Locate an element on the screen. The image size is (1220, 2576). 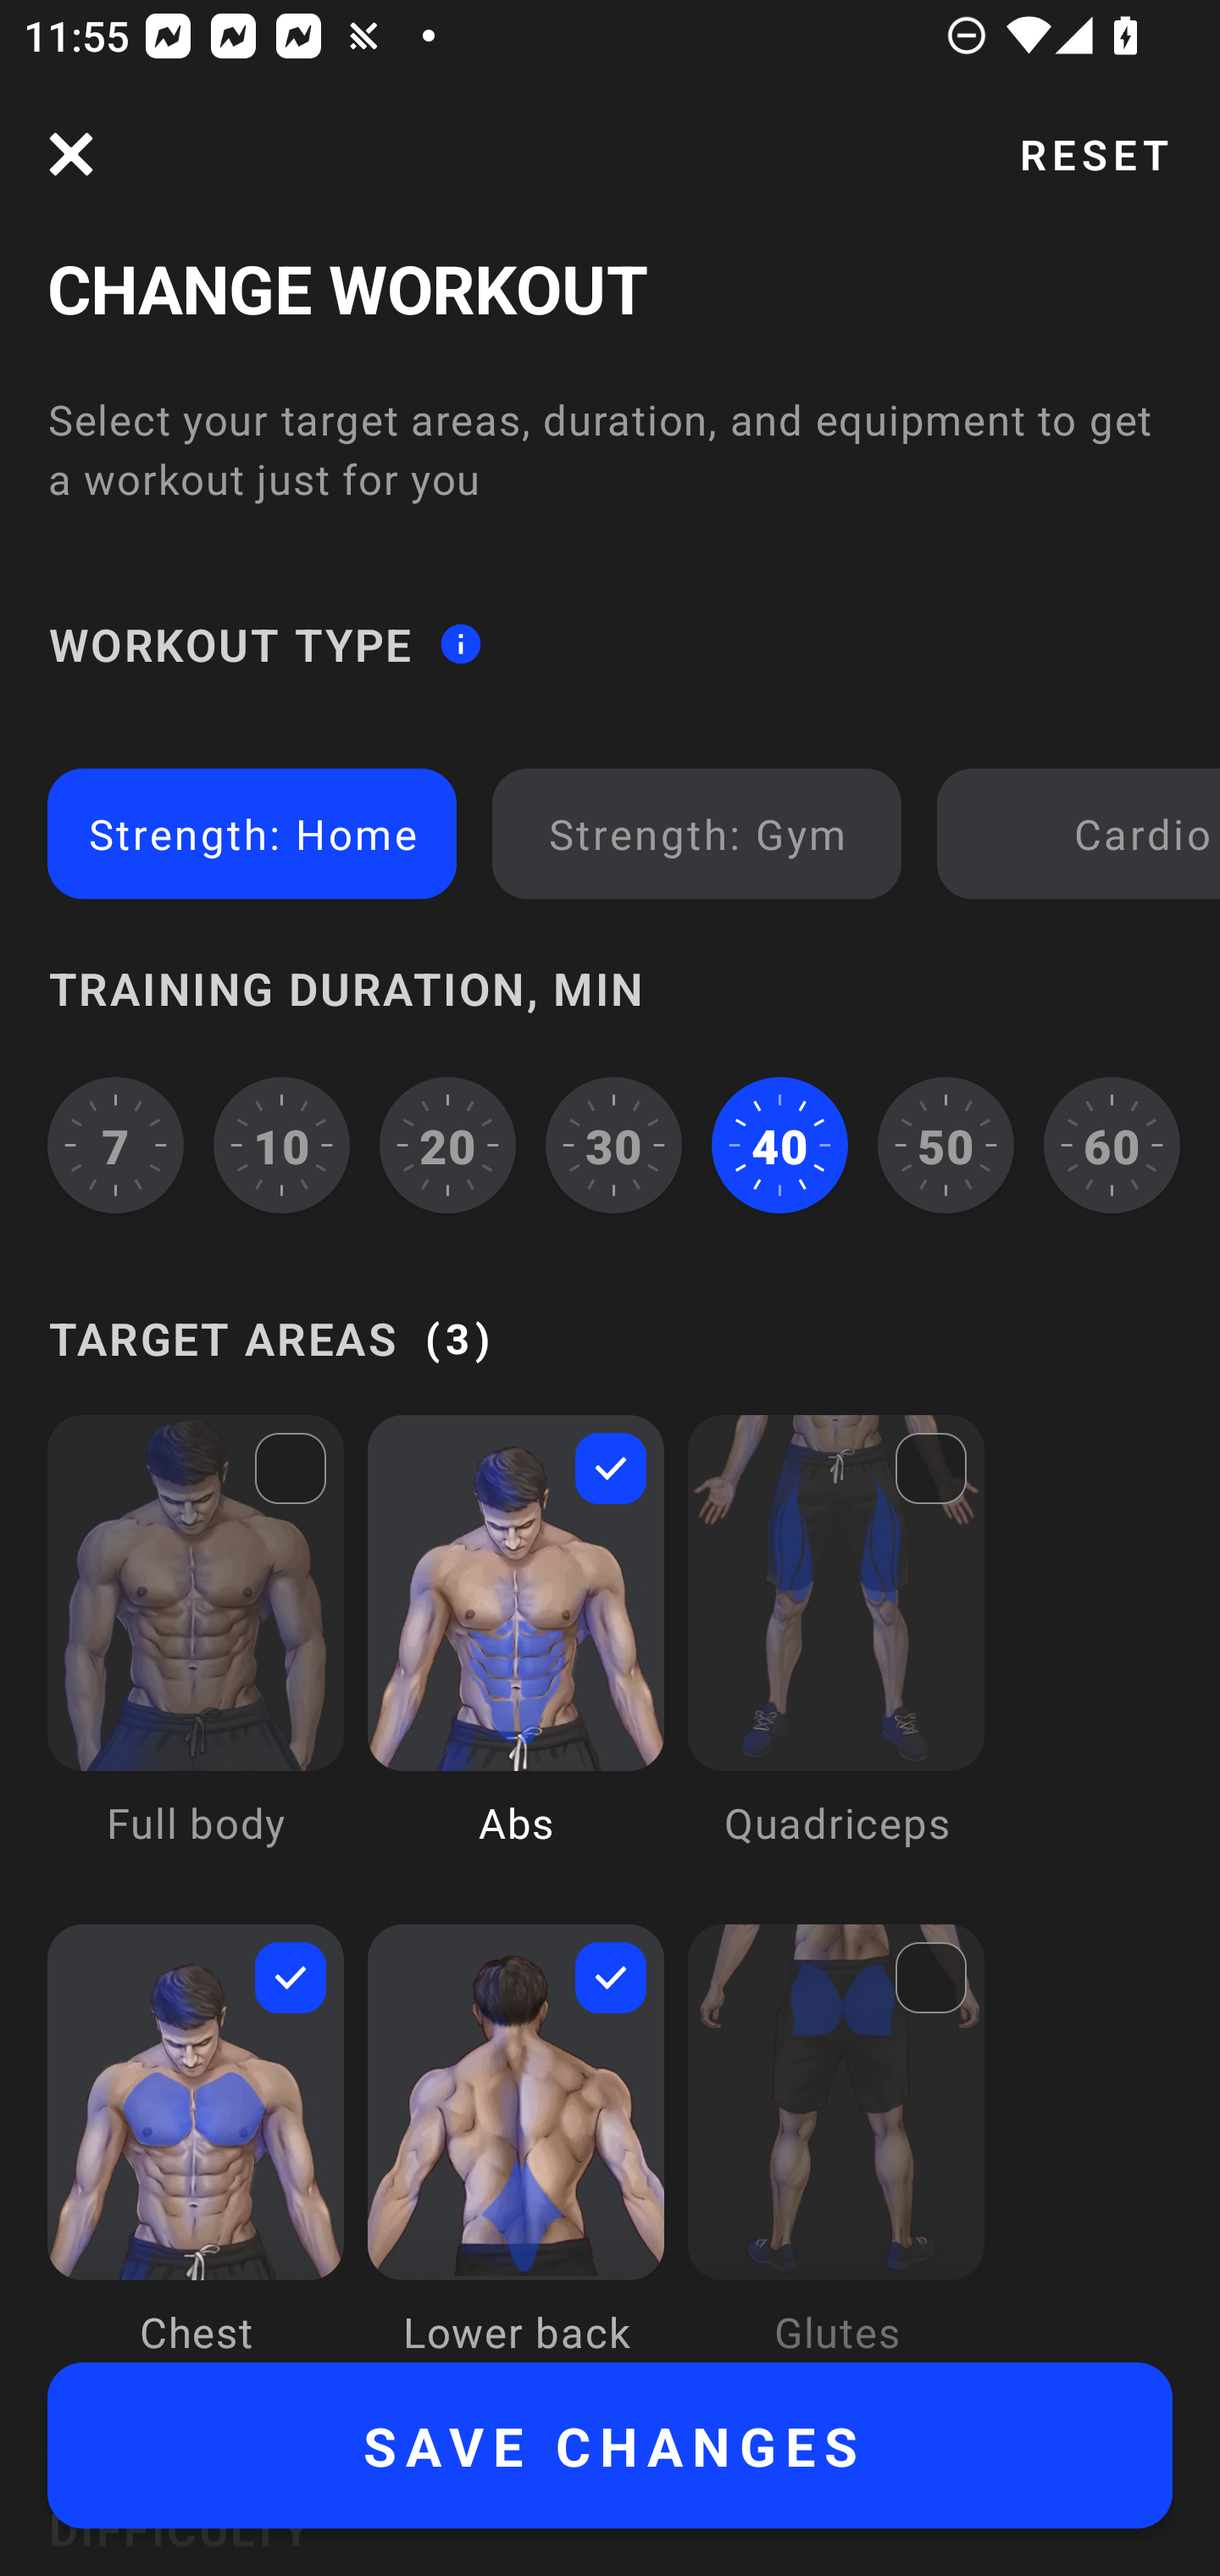
40 is located at coordinates (779, 1144).